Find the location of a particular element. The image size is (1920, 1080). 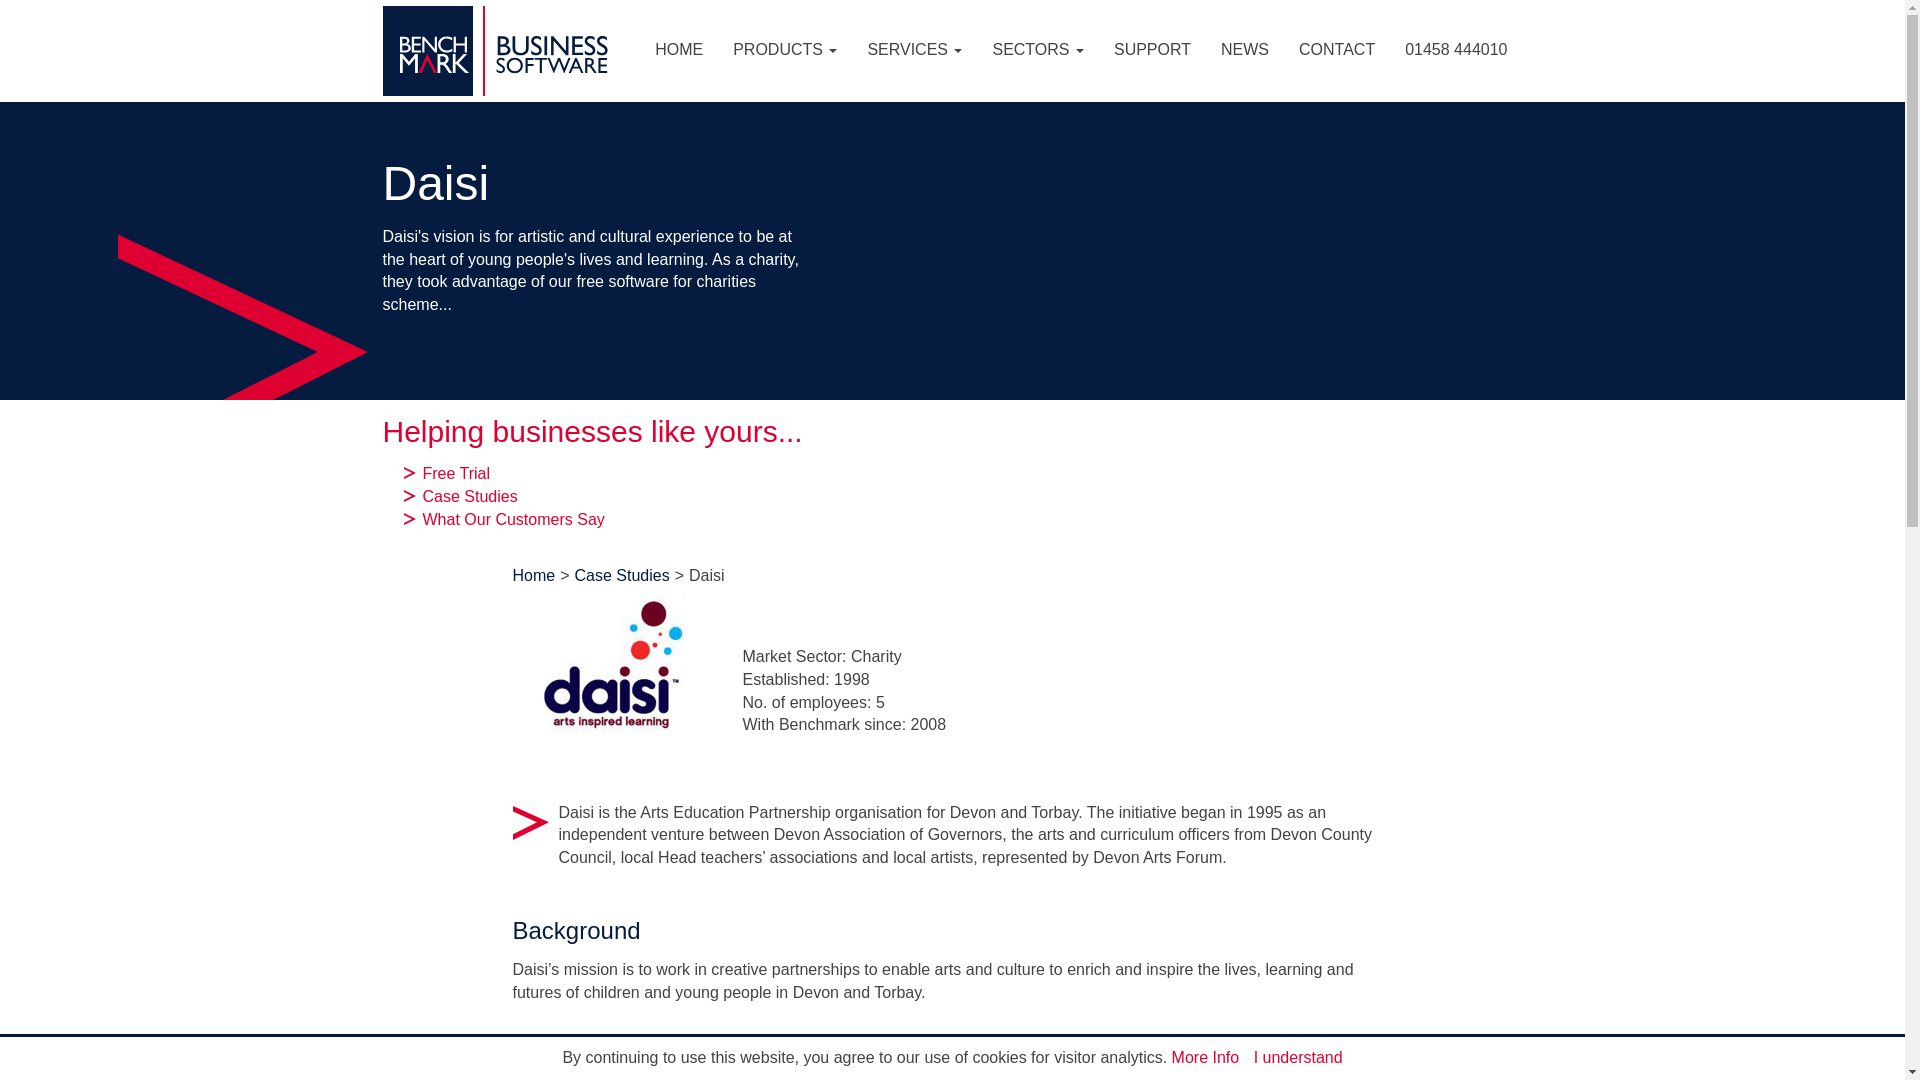

SECTORS is located at coordinates (1038, 50).